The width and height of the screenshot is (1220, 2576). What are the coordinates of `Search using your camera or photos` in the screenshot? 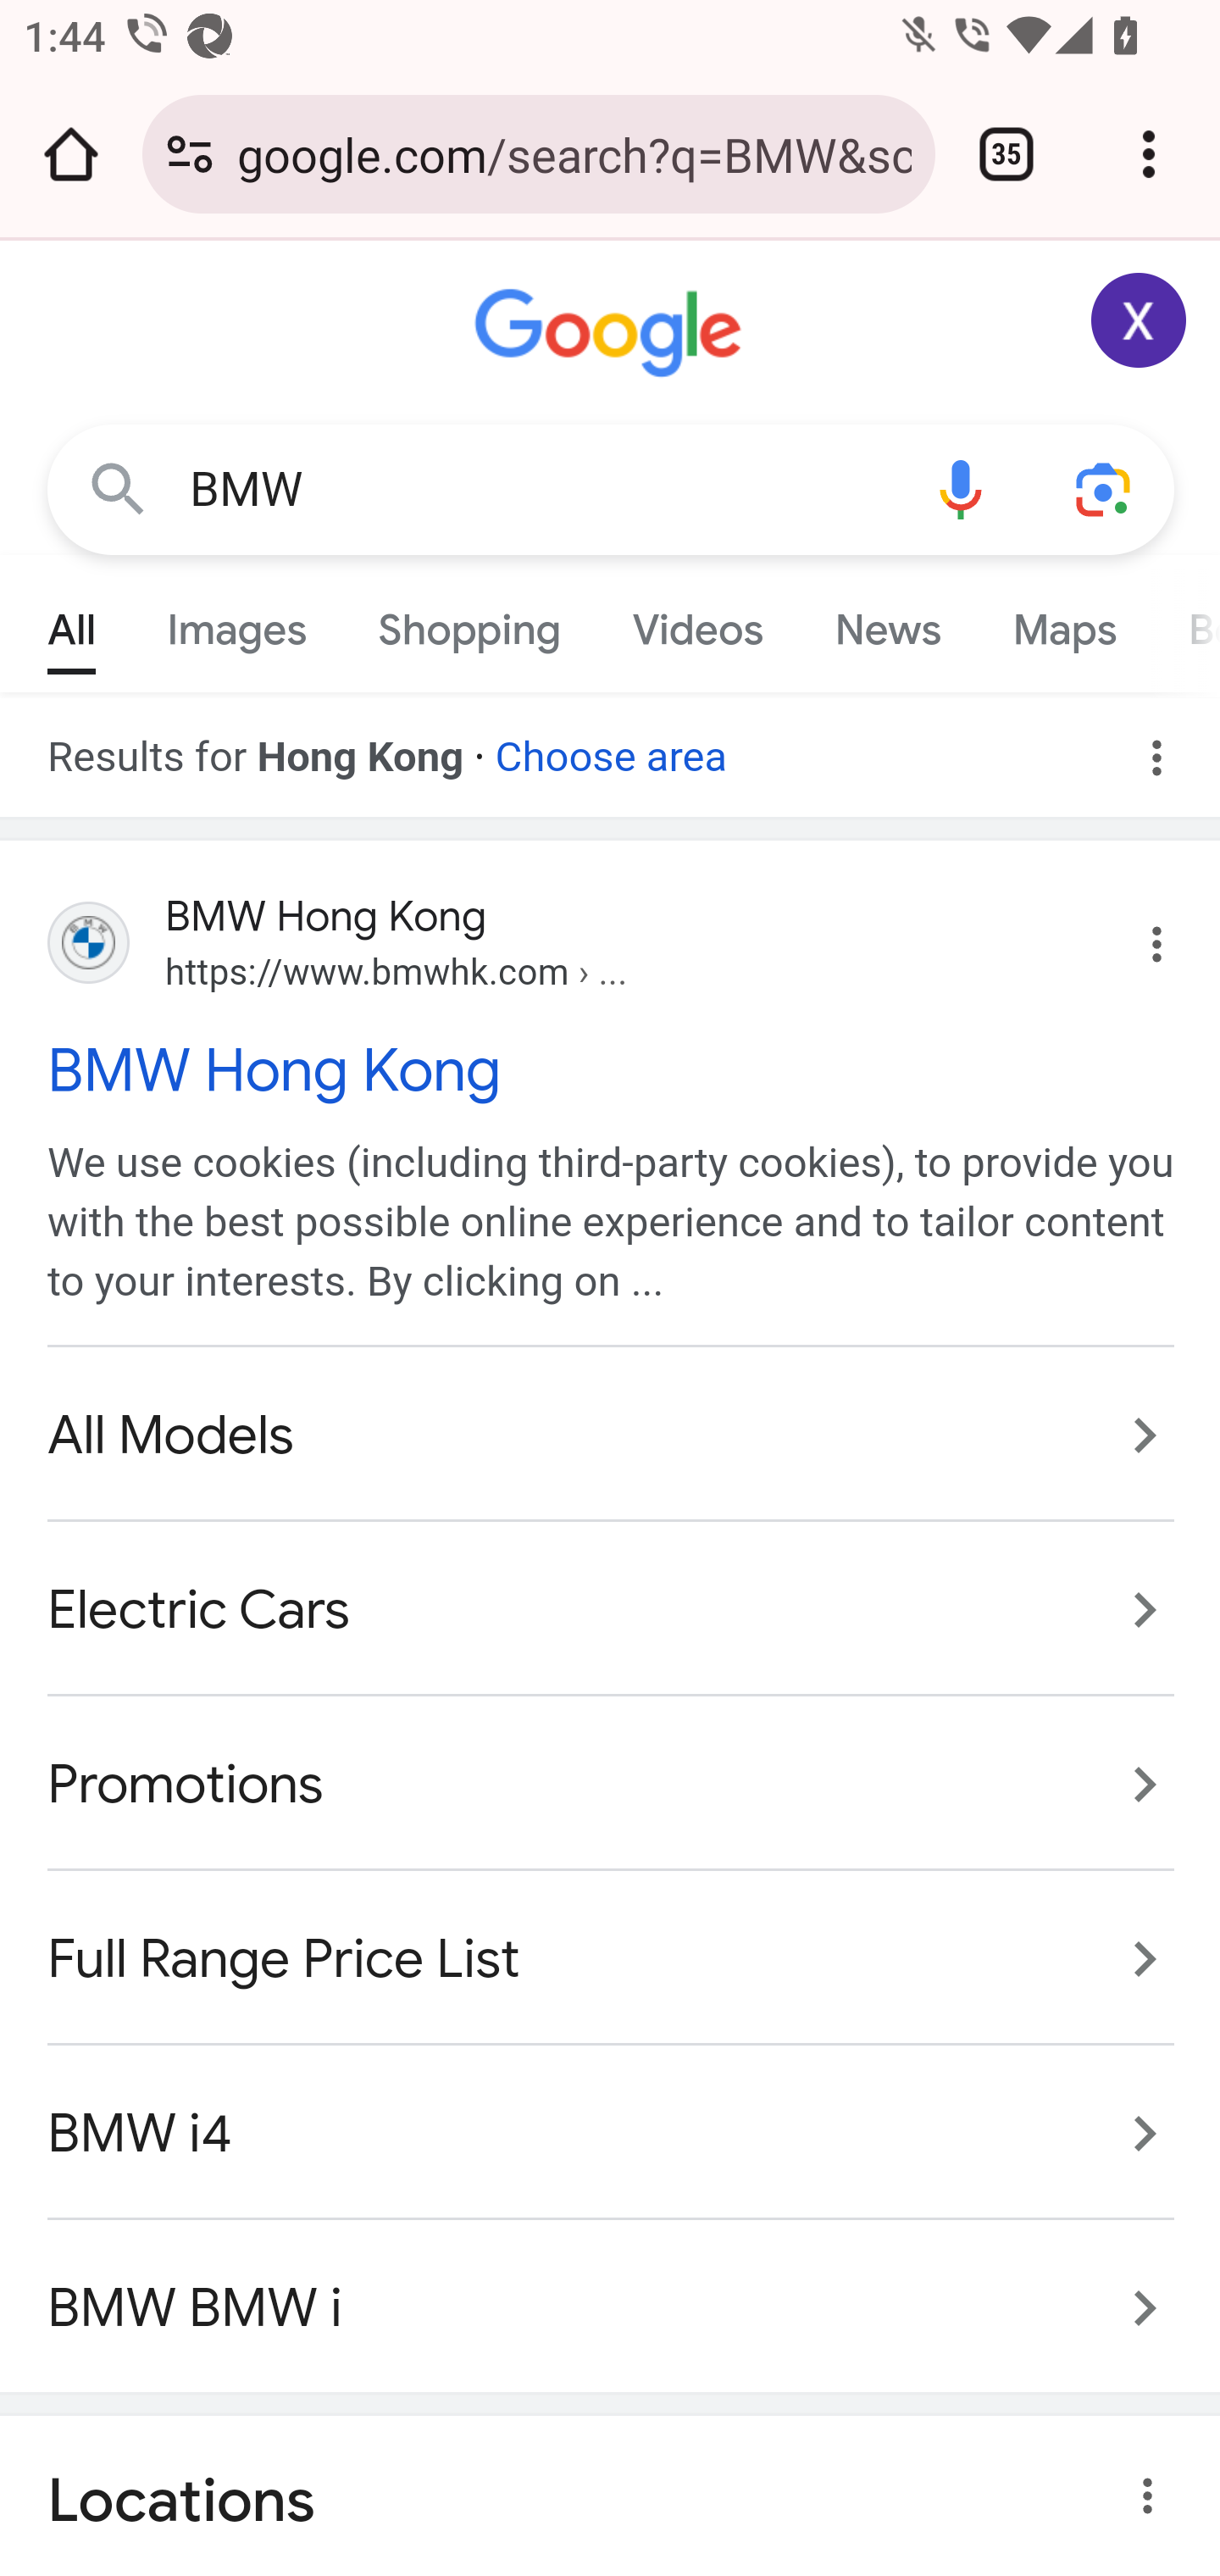 It's located at (1105, 488).